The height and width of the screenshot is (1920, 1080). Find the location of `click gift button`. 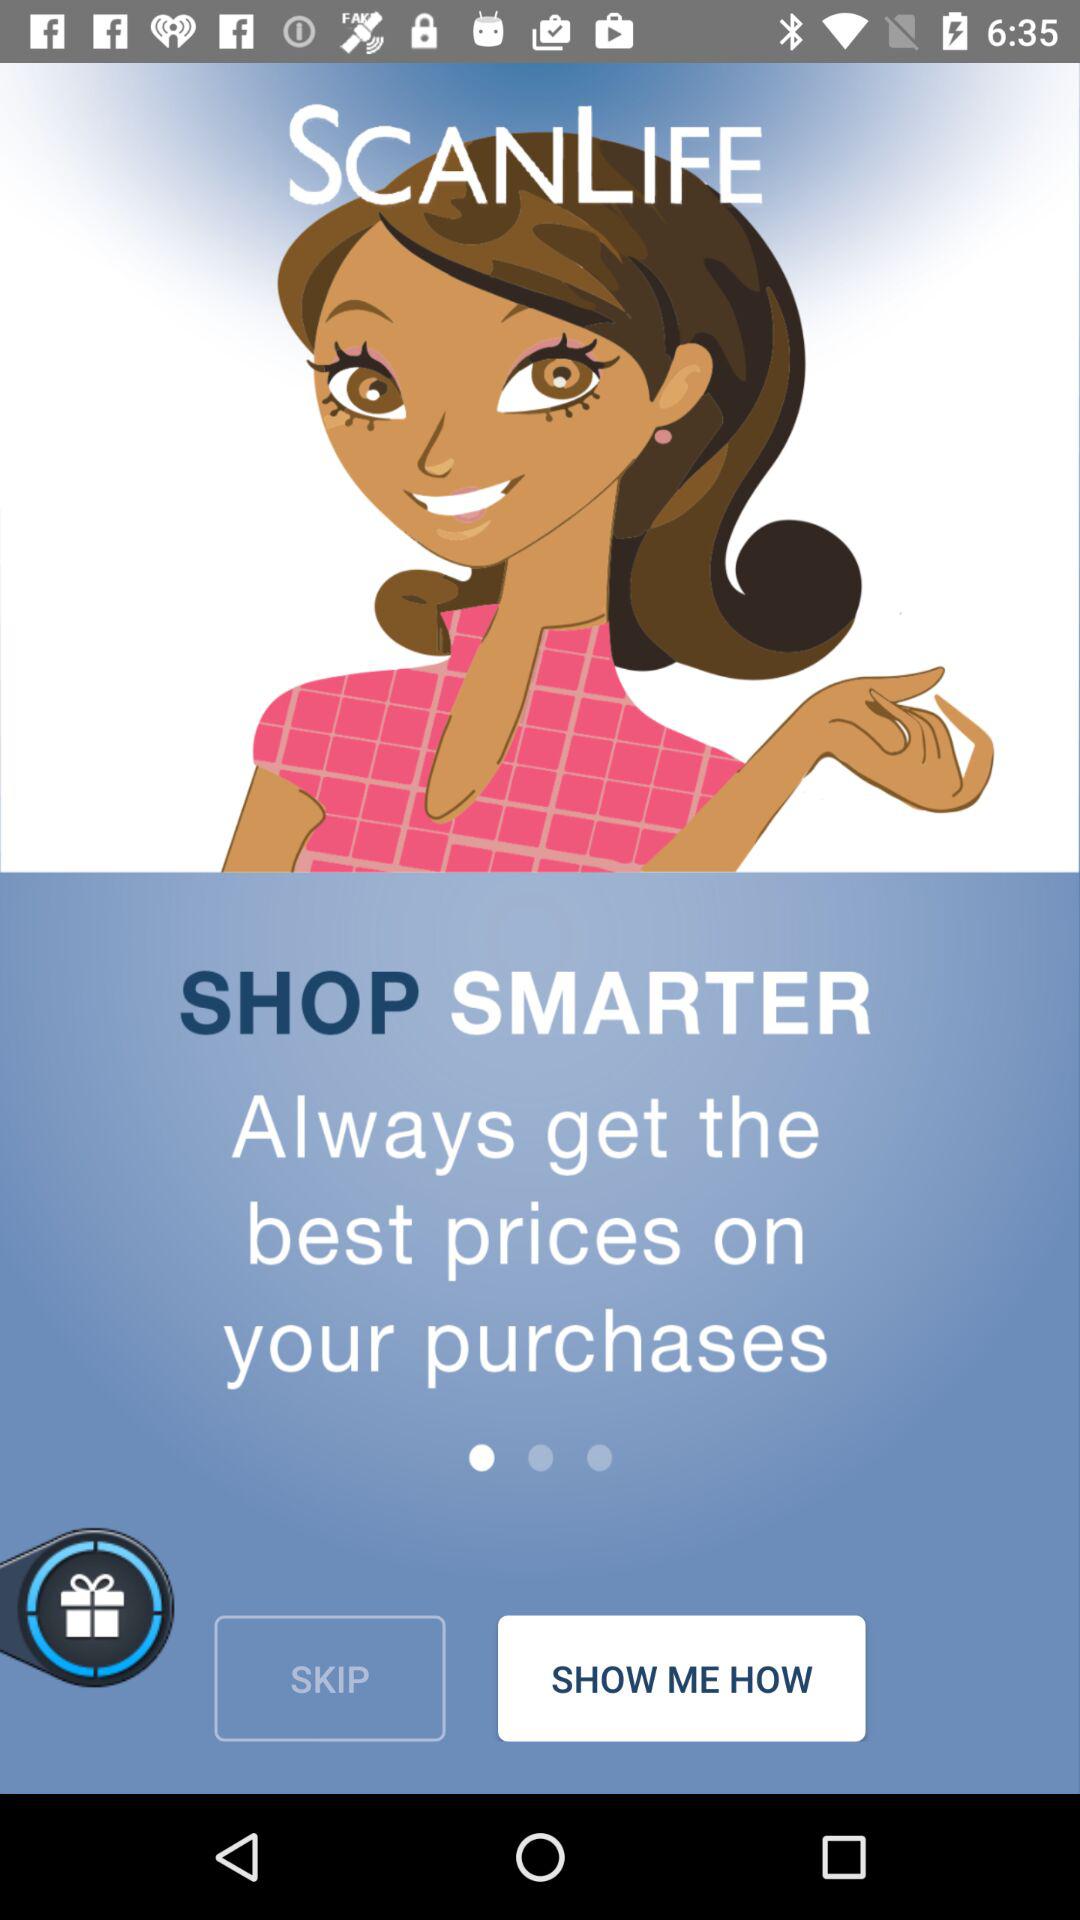

click gift button is located at coordinates (158, 1630).